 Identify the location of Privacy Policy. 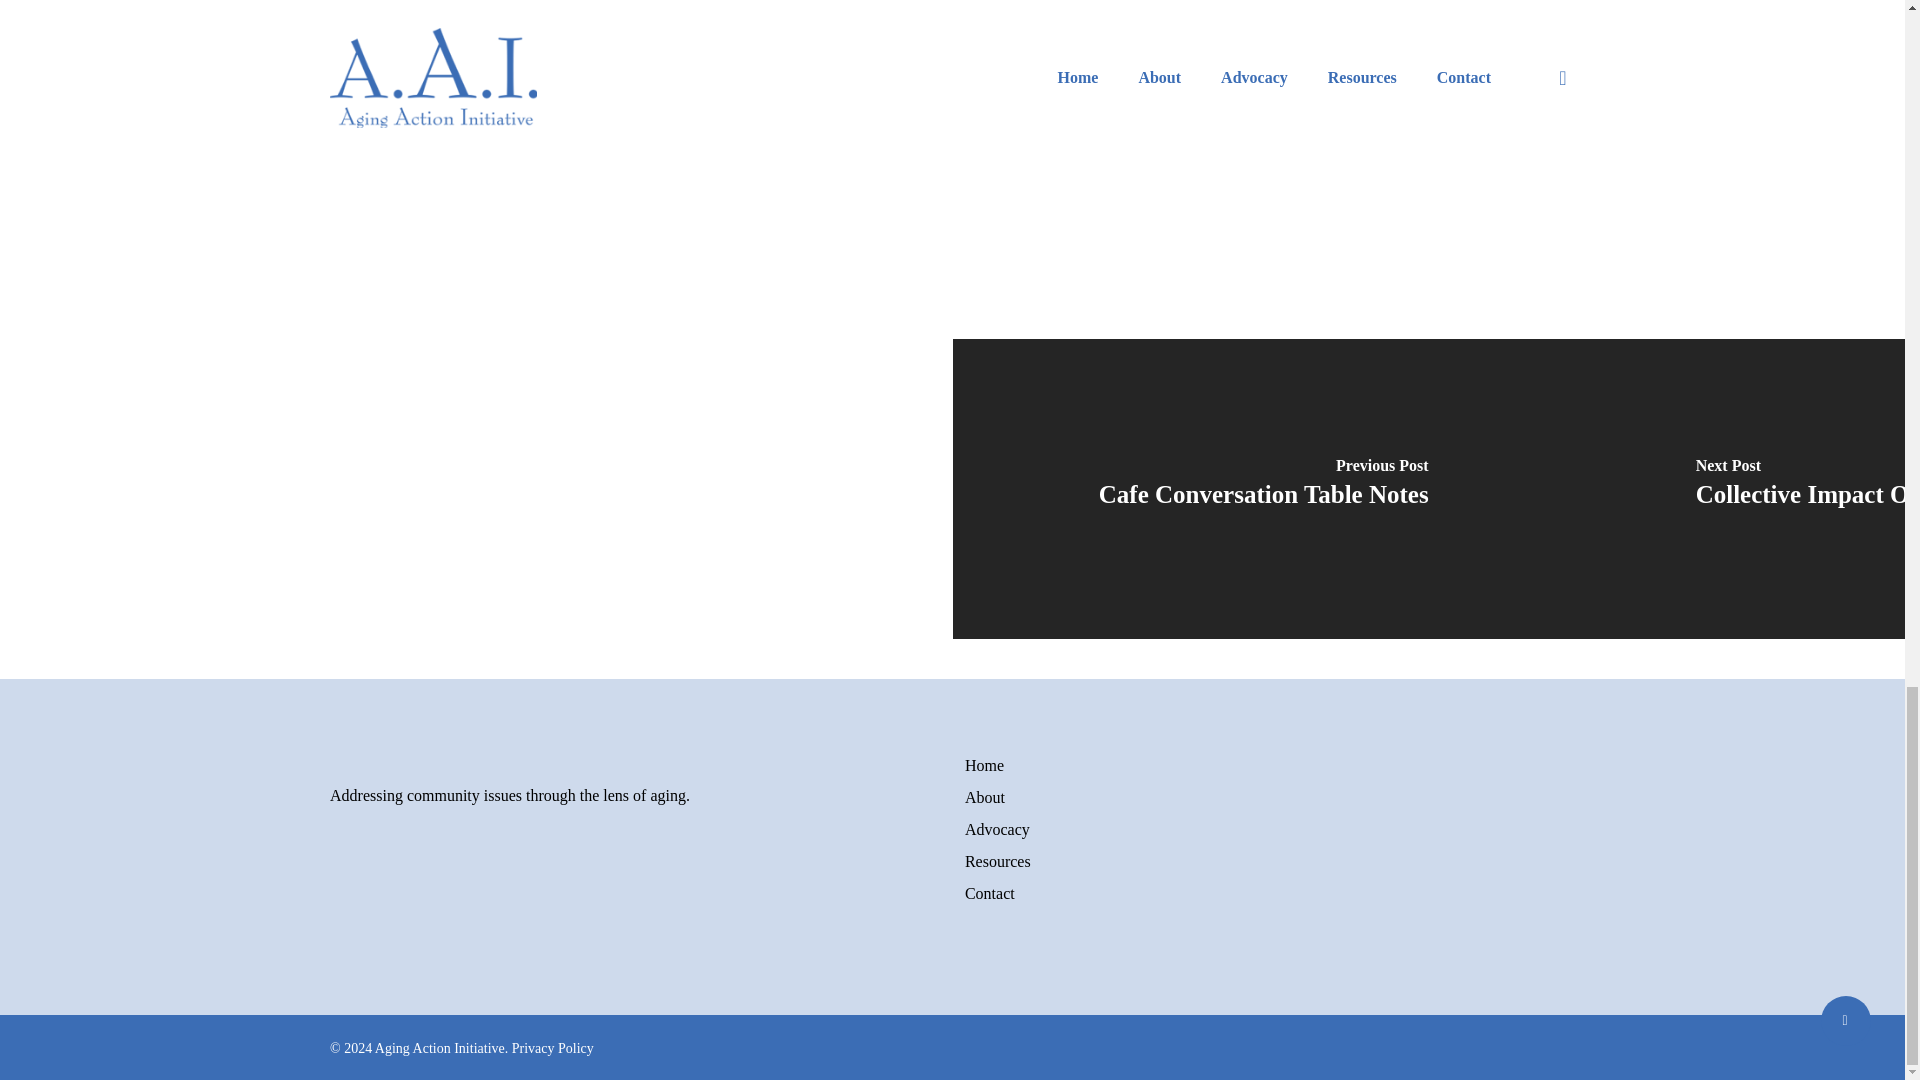
(552, 1048).